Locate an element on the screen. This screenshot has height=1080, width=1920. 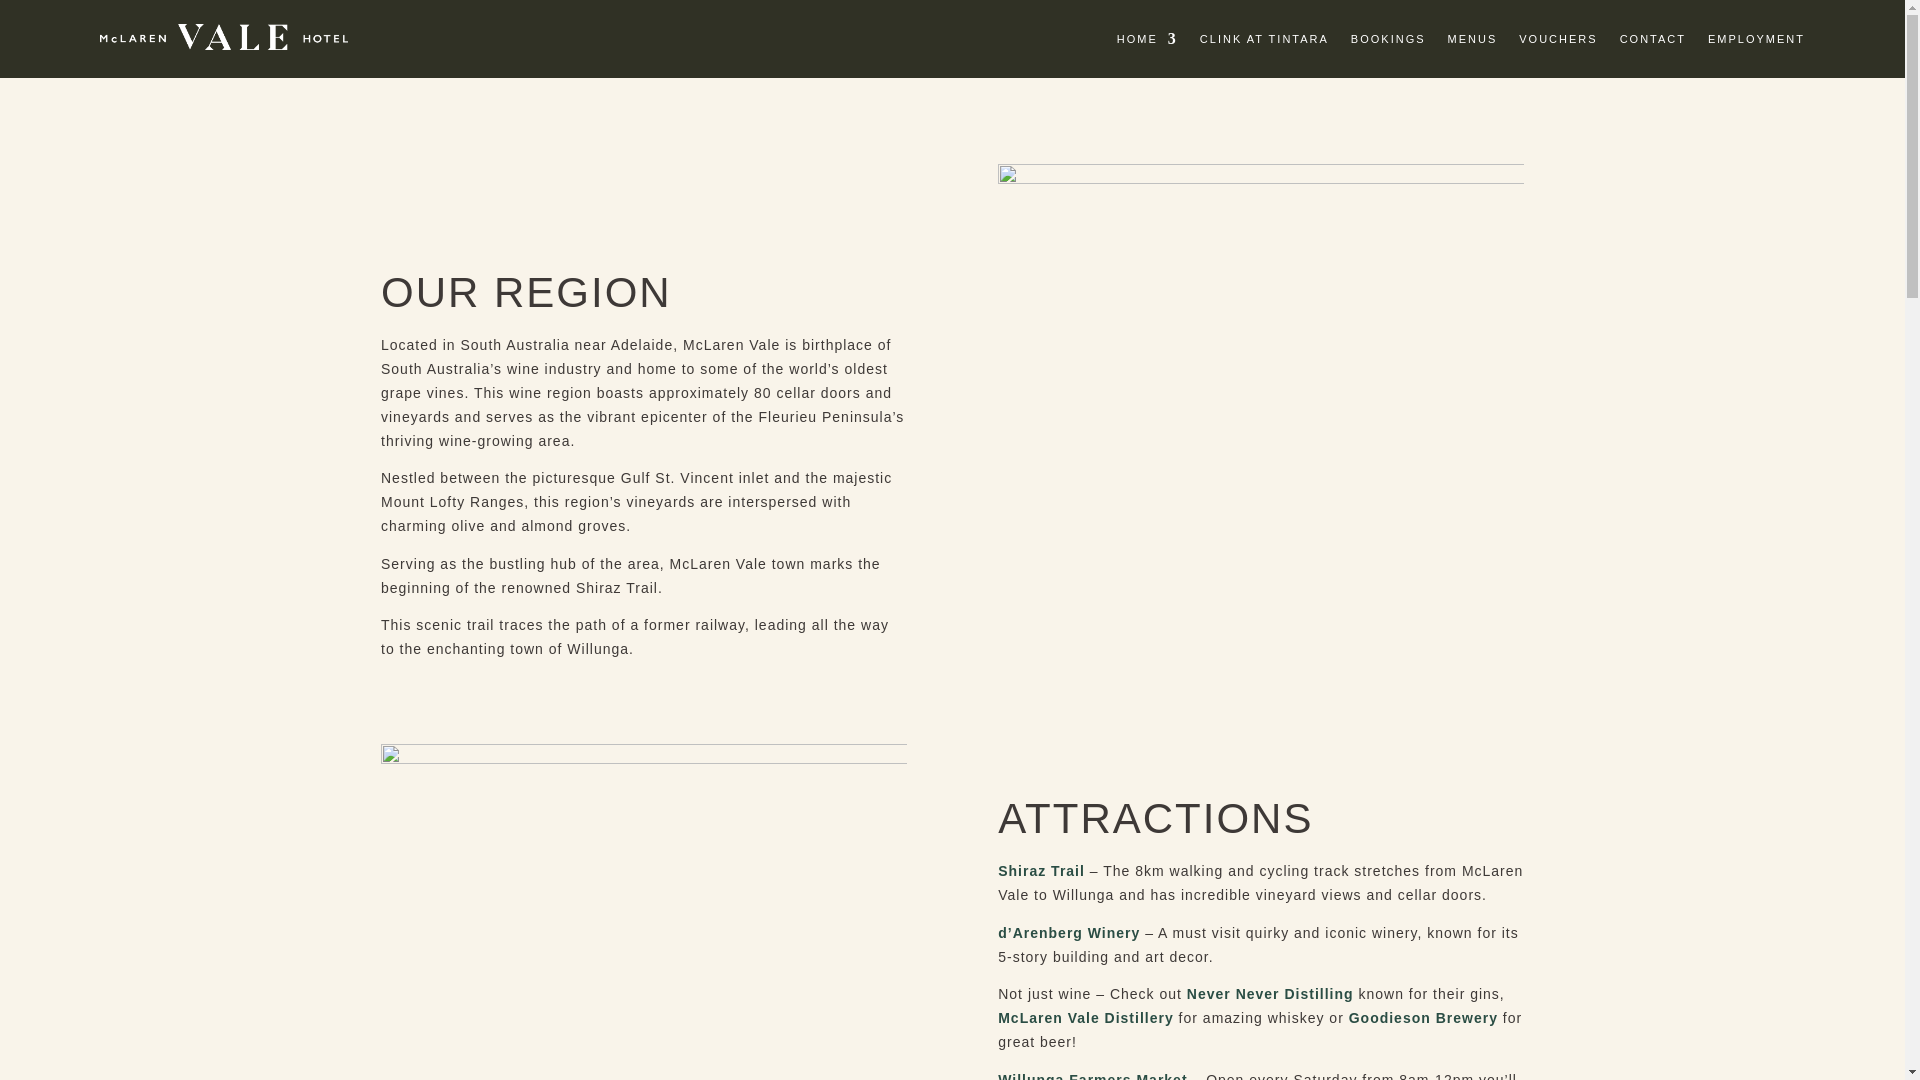
Shiraz Trail is located at coordinates (1041, 870).